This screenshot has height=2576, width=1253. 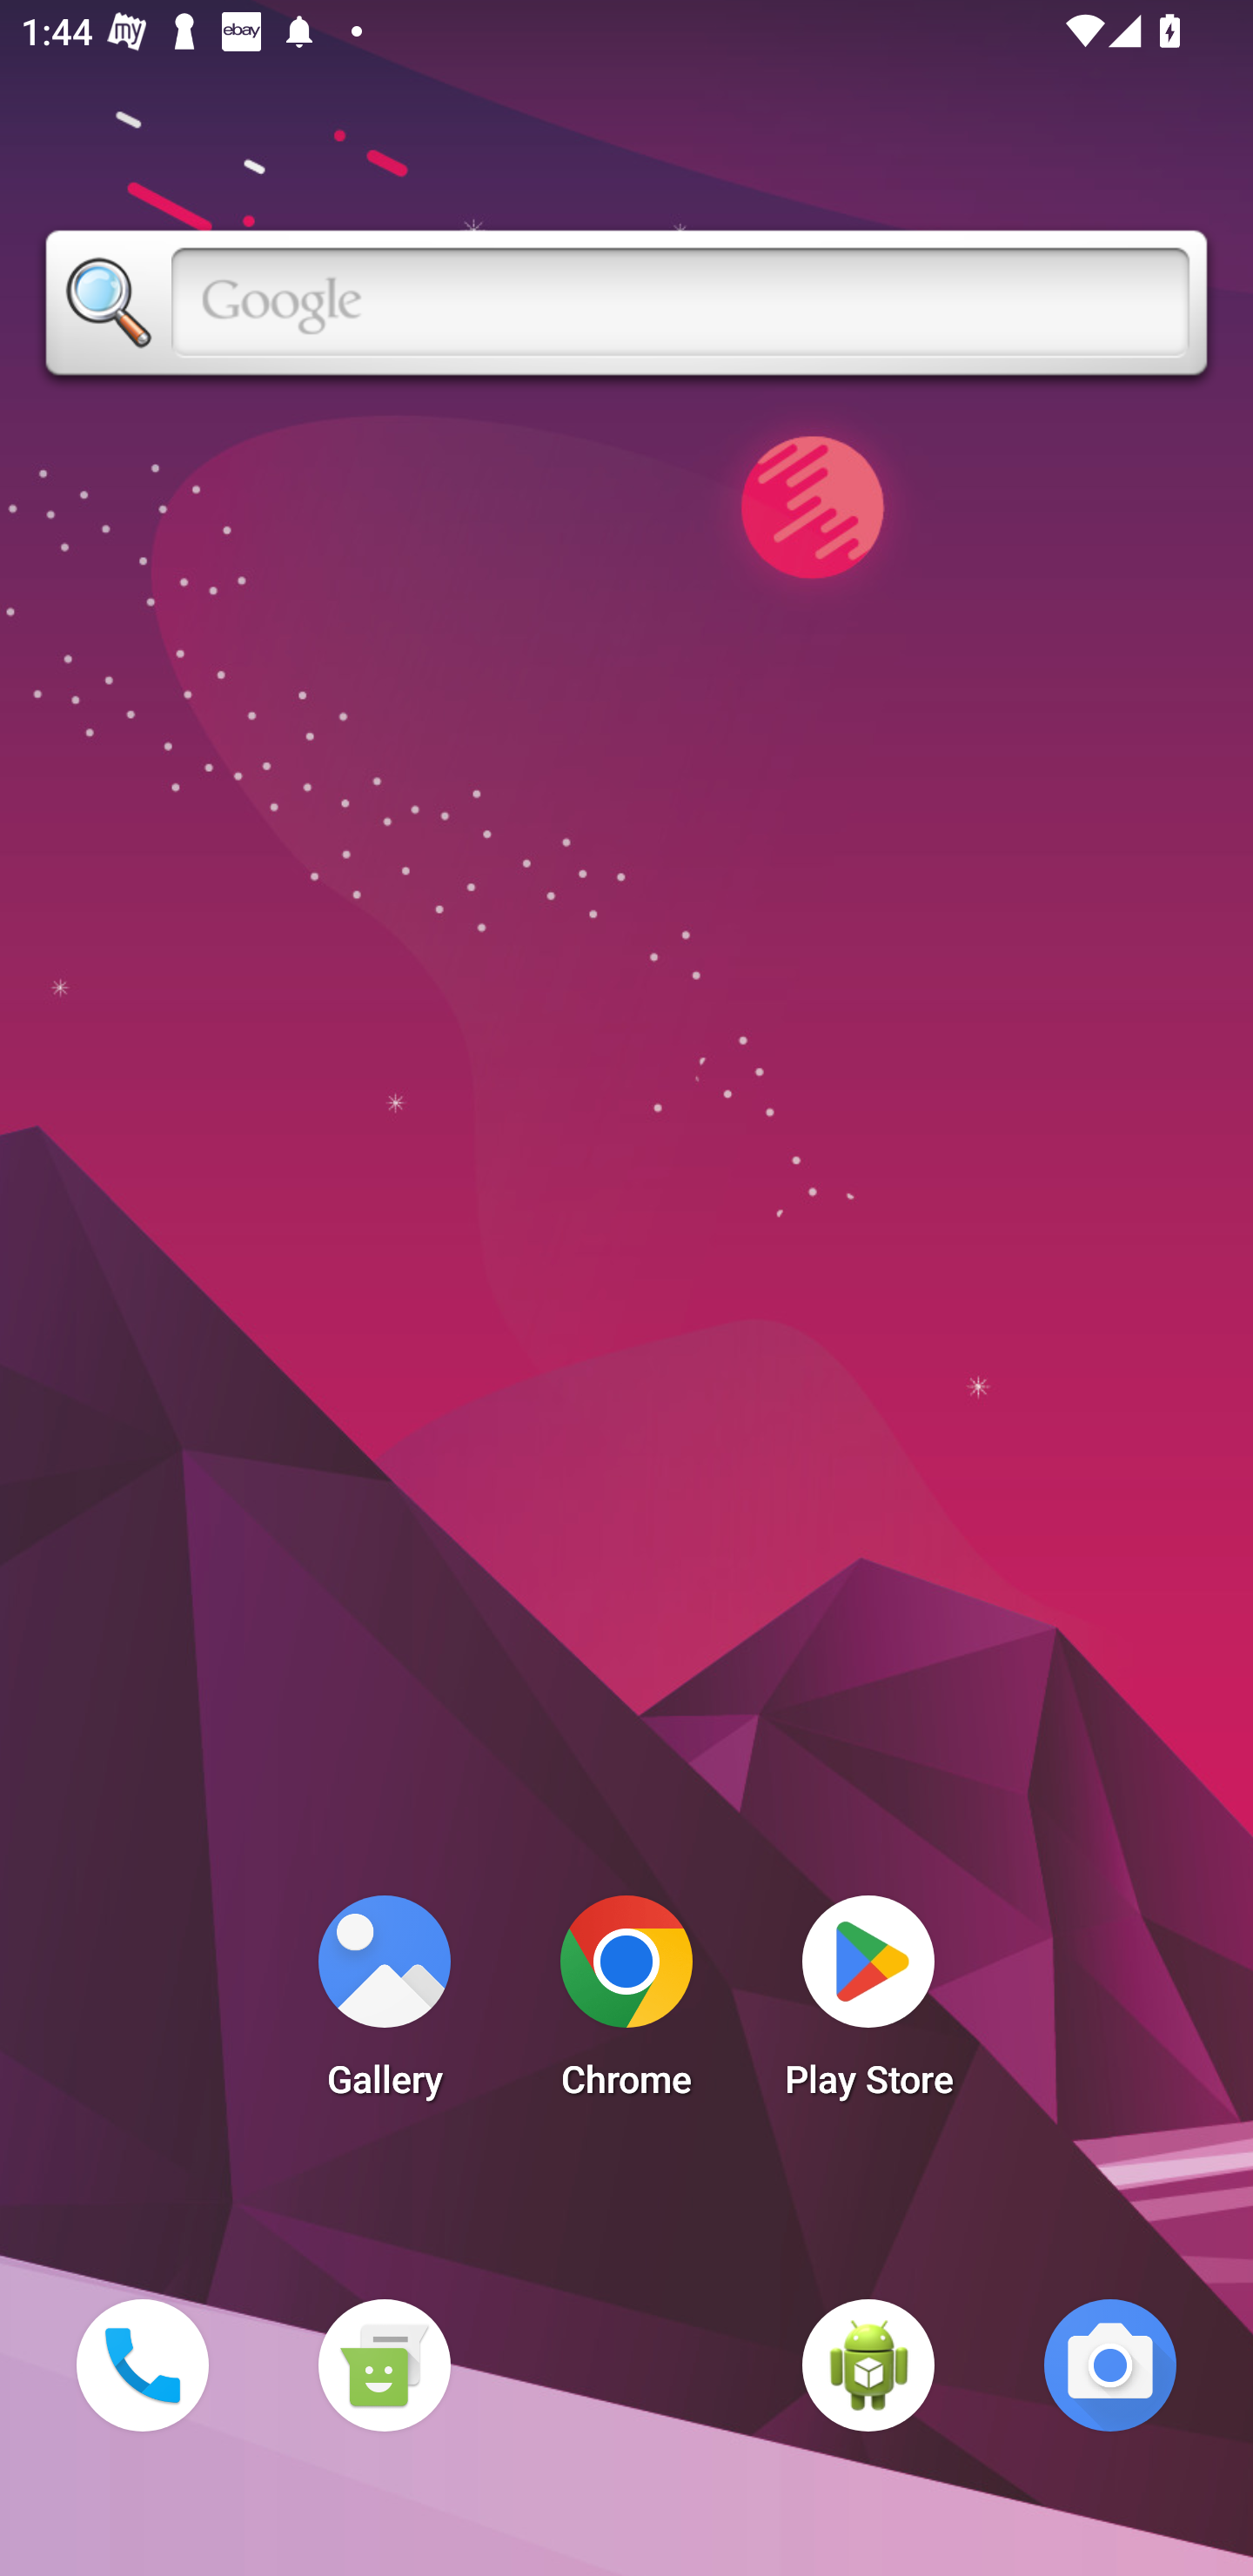 I want to click on Camera, so click(x=1110, y=2365).